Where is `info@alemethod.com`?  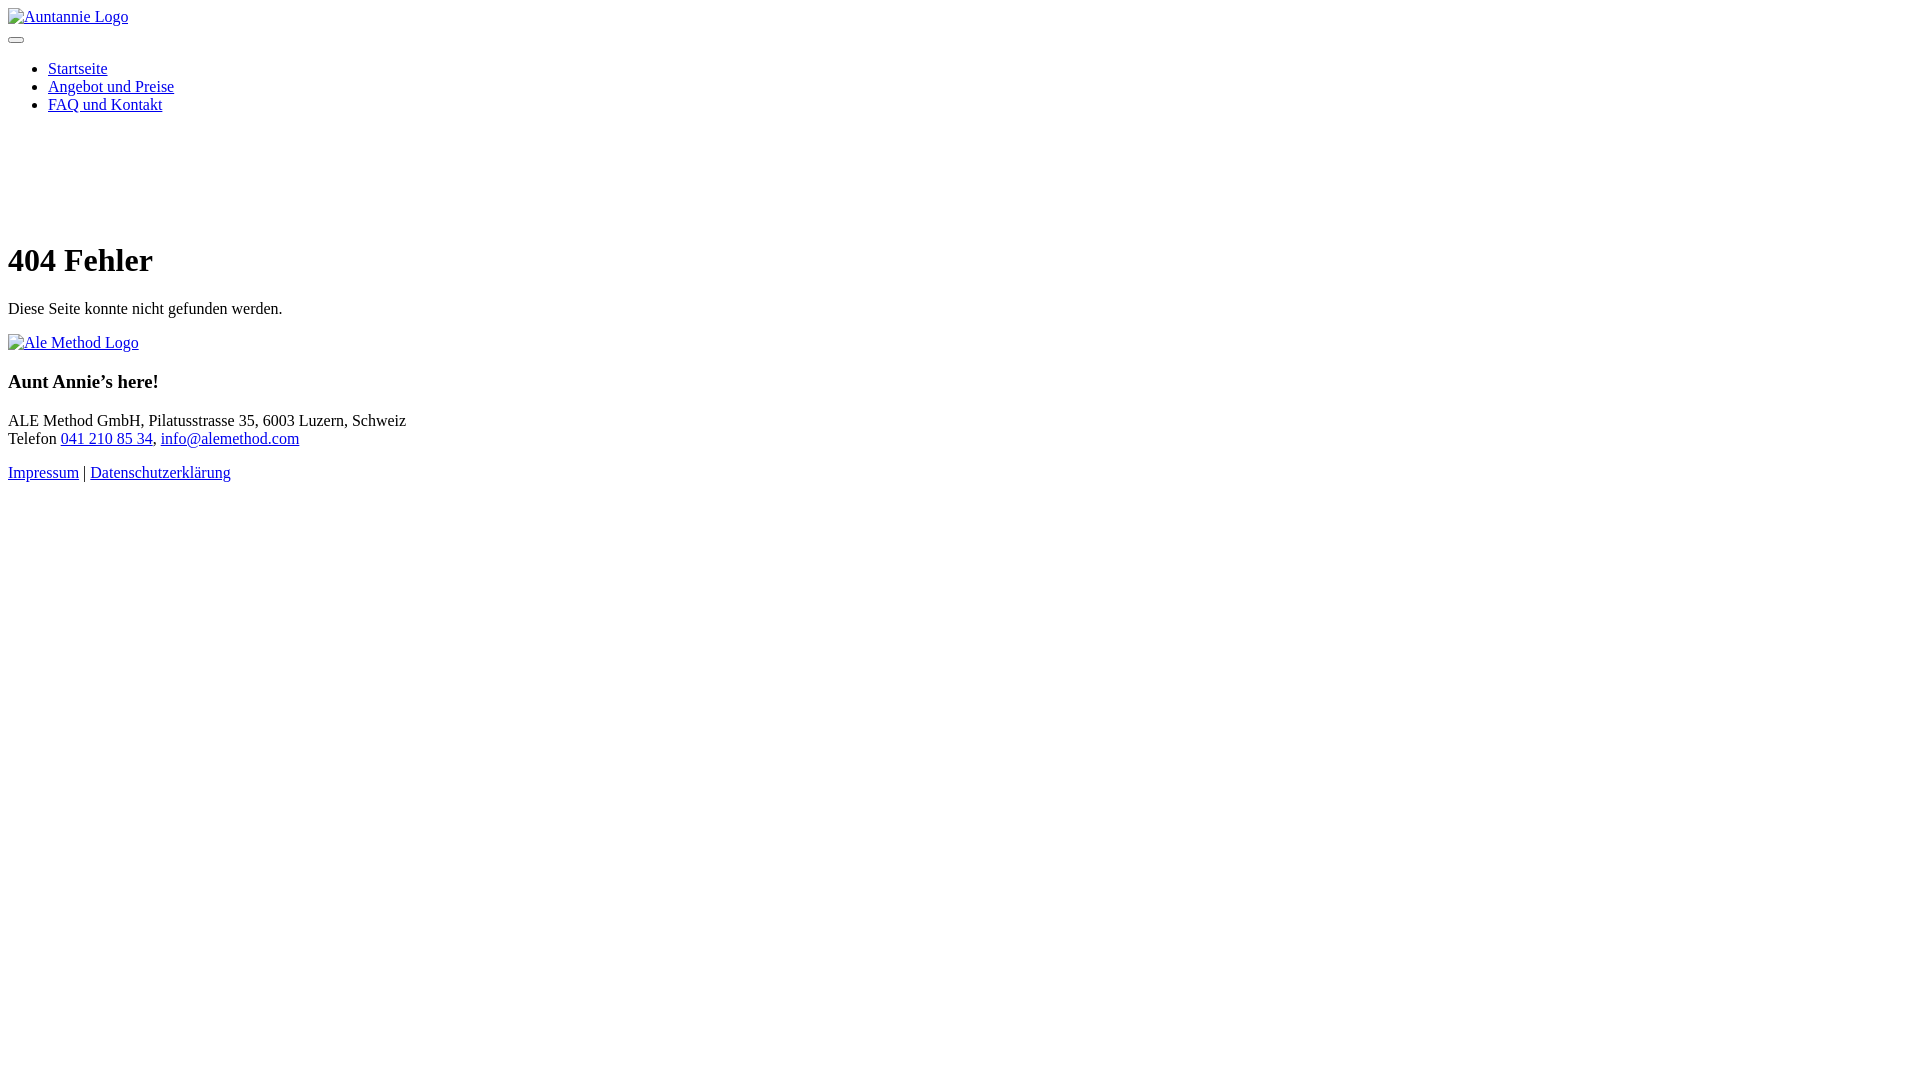
info@alemethod.com is located at coordinates (230, 438).